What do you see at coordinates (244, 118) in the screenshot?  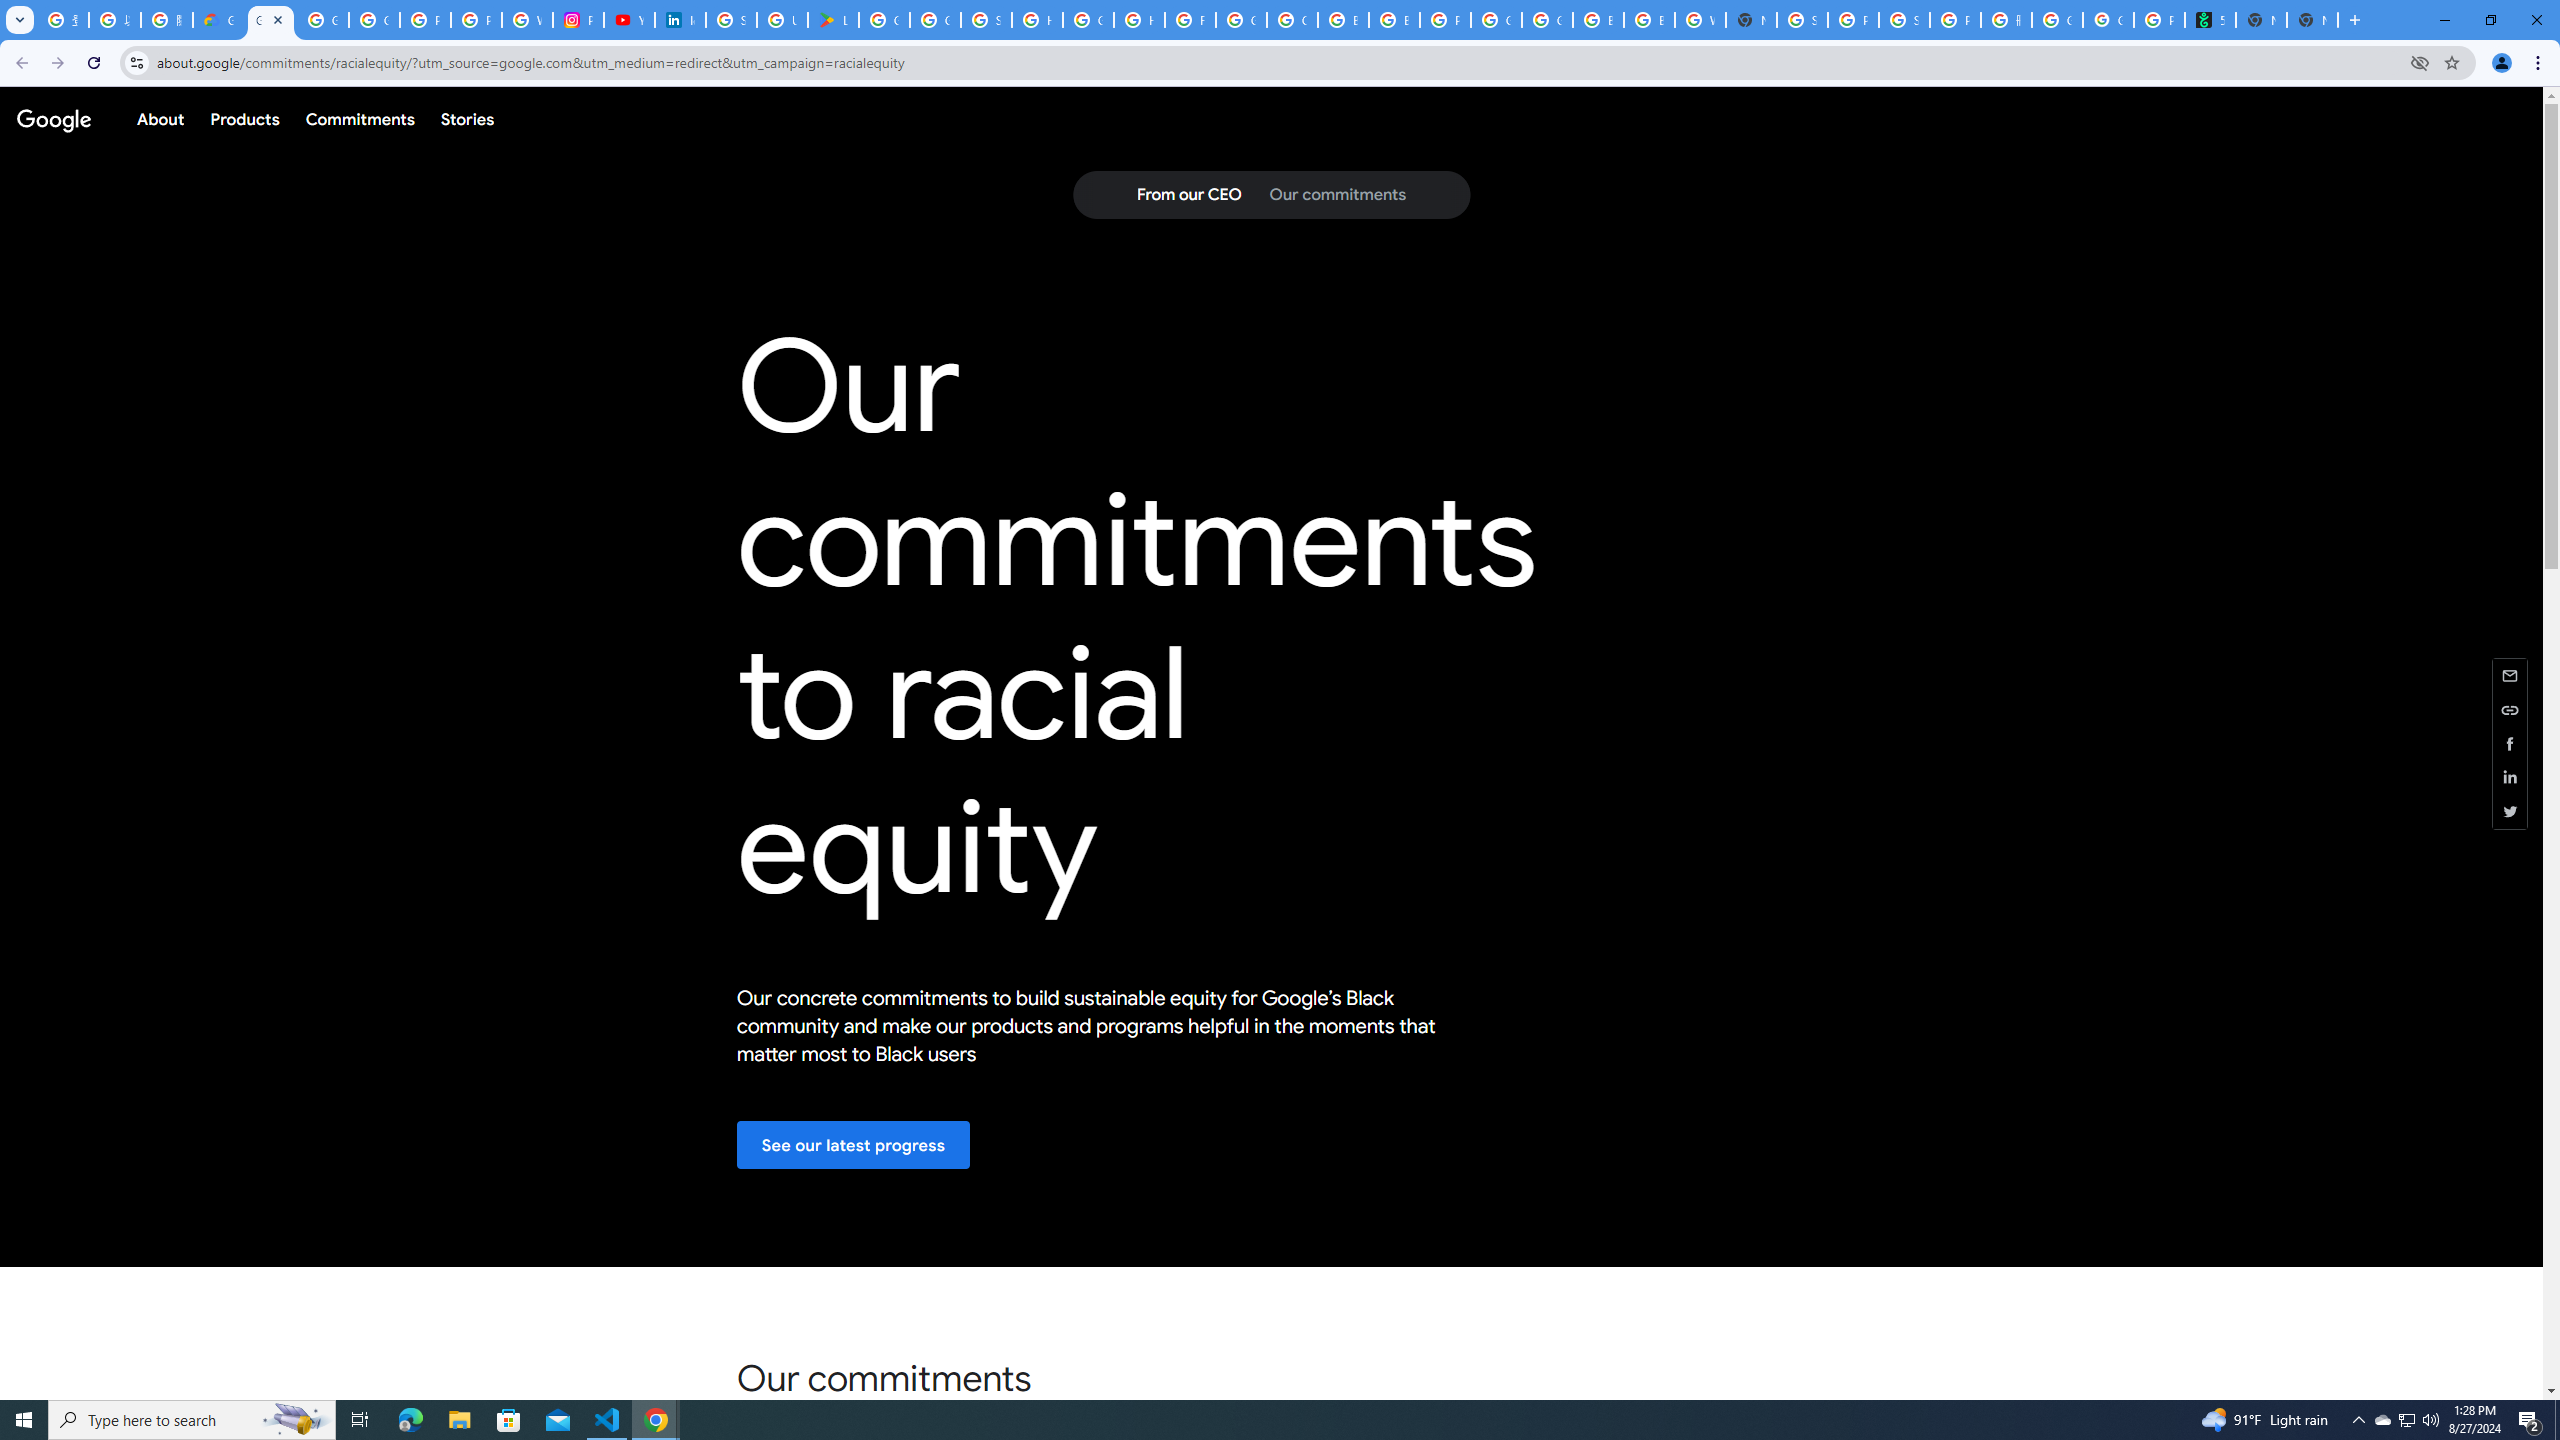 I see `Products` at bounding box center [244, 118].